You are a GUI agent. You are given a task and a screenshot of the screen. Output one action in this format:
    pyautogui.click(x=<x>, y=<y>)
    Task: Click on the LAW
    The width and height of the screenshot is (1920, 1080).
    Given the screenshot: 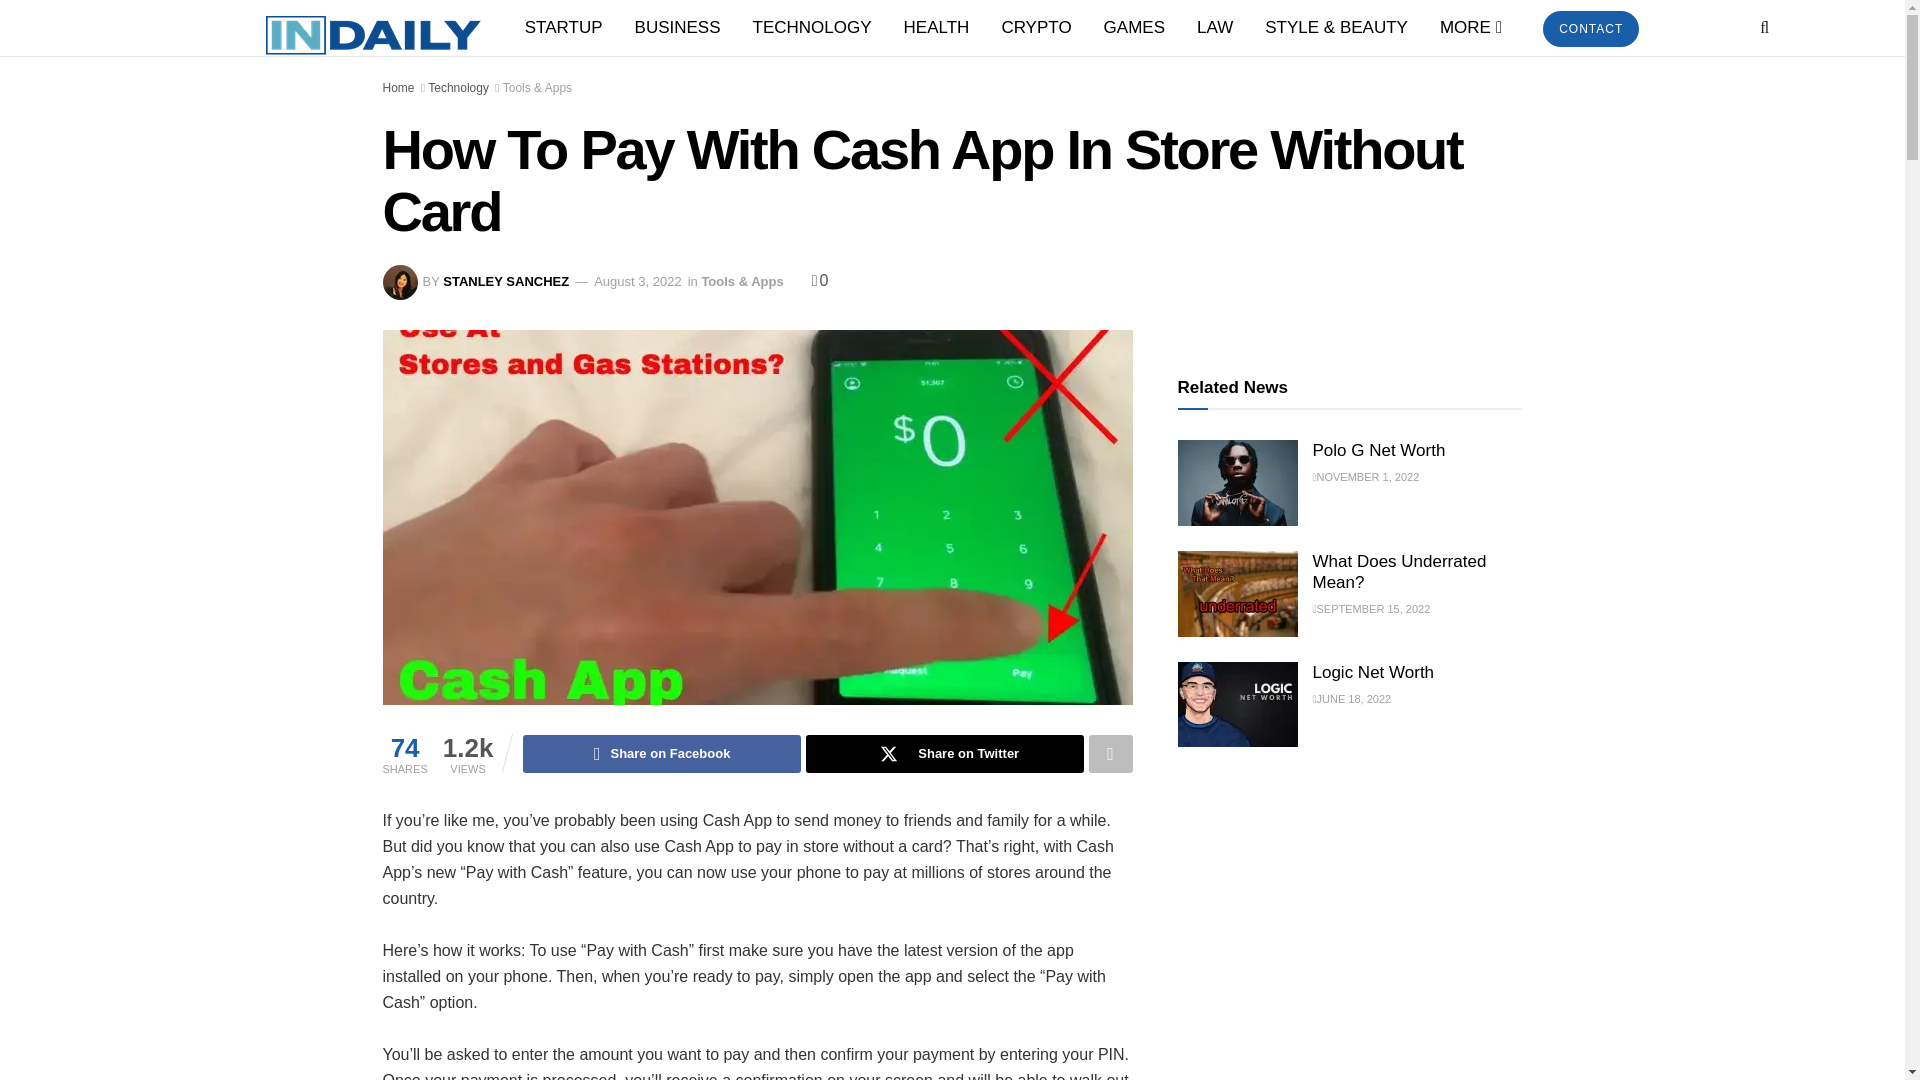 What is the action you would take?
    pyautogui.click(x=1214, y=28)
    